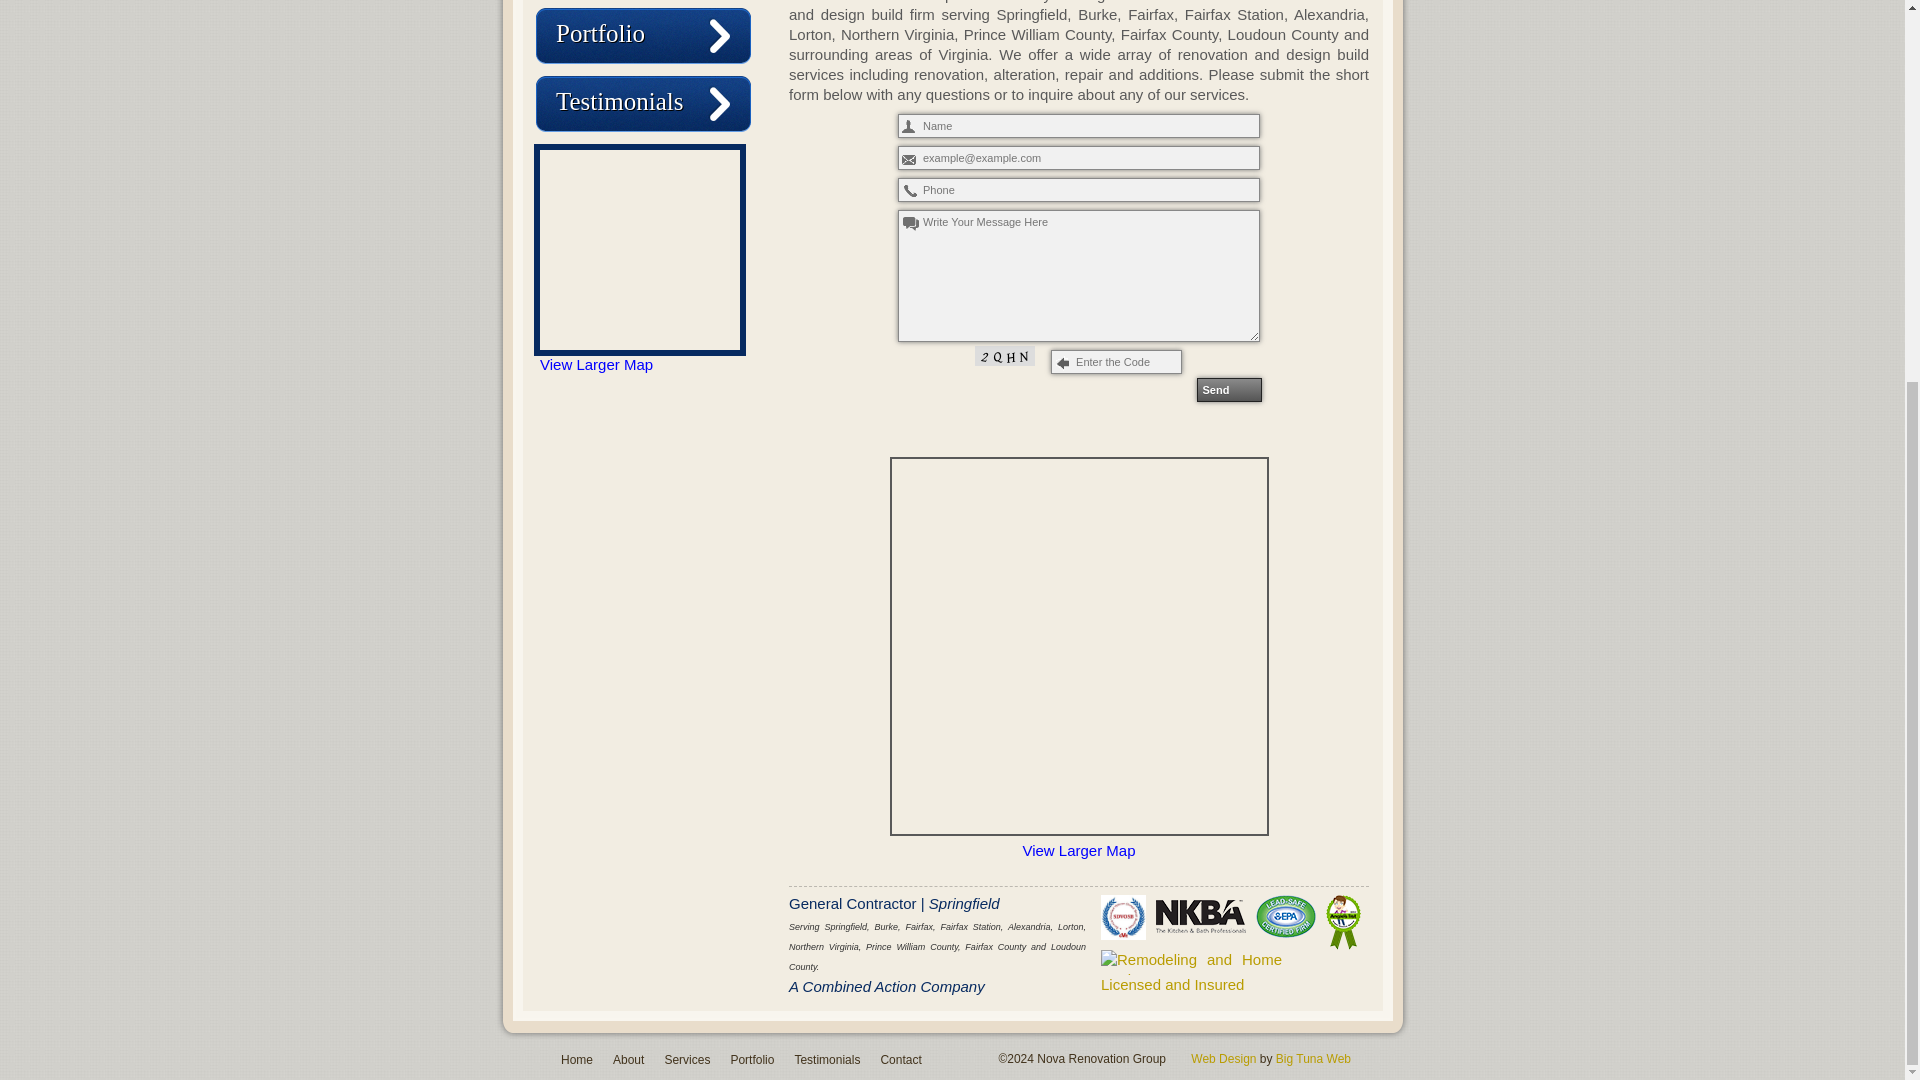 The image size is (1920, 1080). What do you see at coordinates (576, 1060) in the screenshot?
I see `Home` at bounding box center [576, 1060].